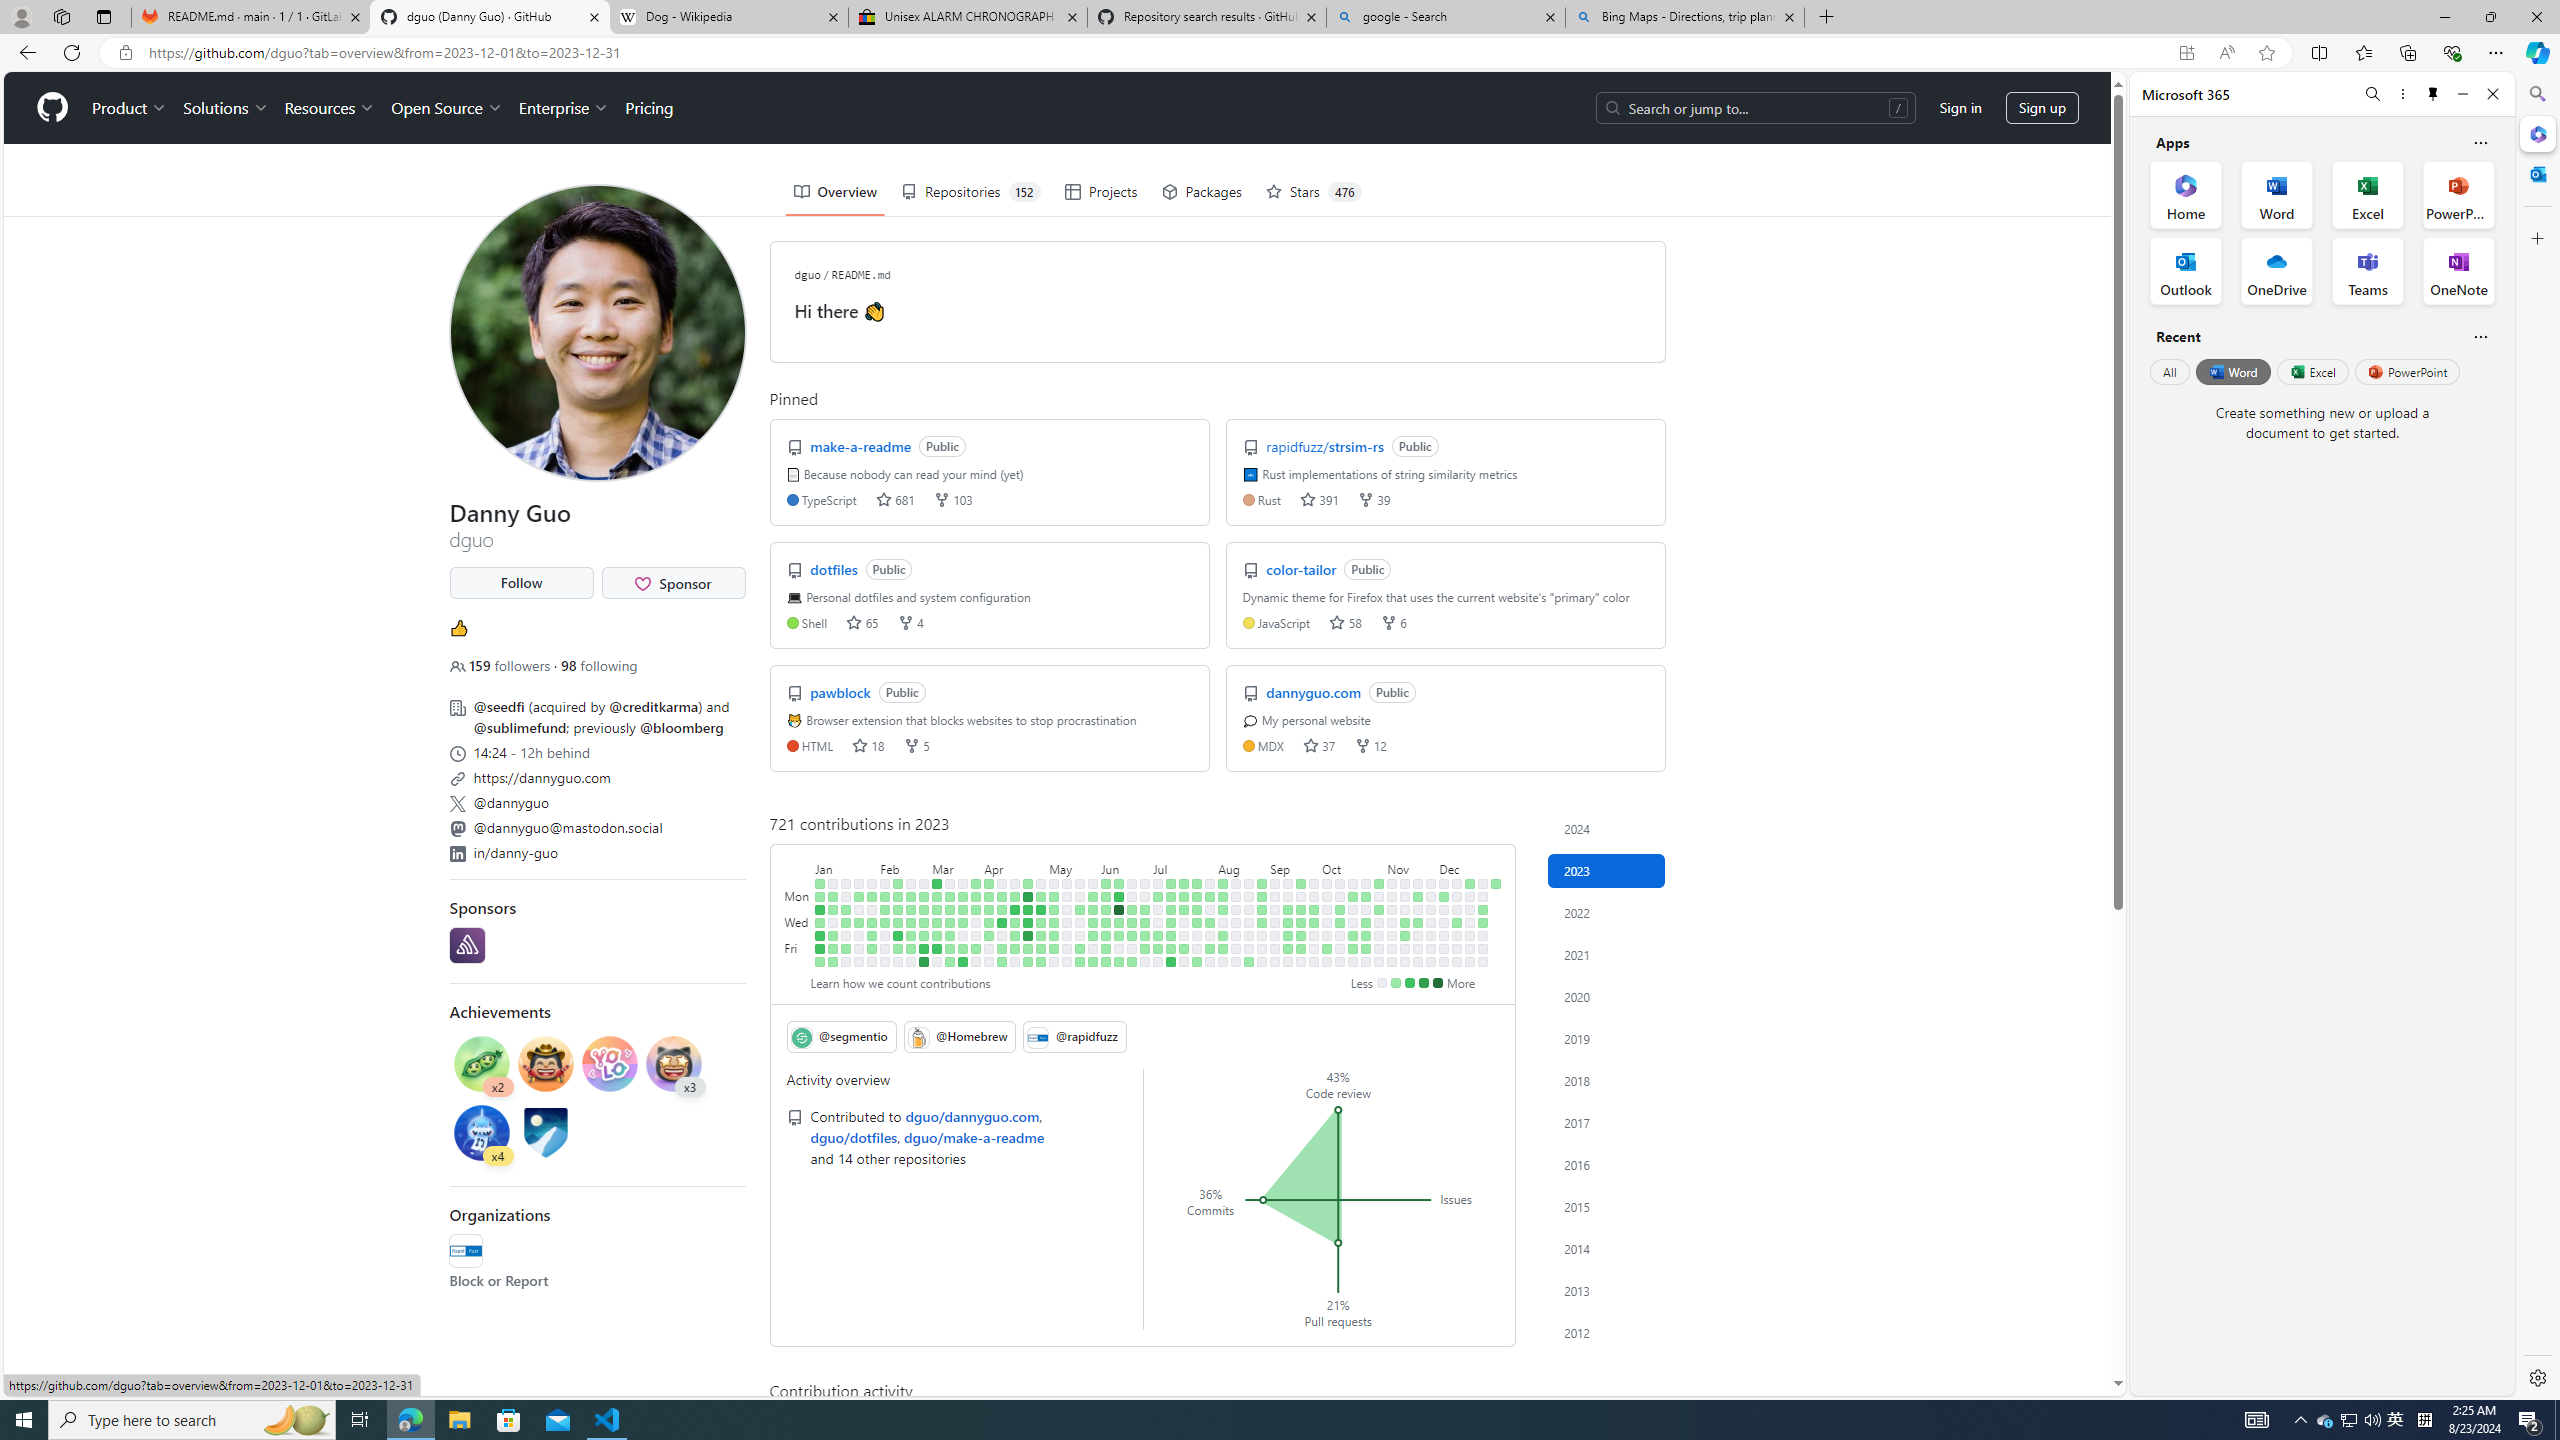  Describe the element at coordinates (949, 883) in the screenshot. I see `No contributions on March 12th.` at that location.